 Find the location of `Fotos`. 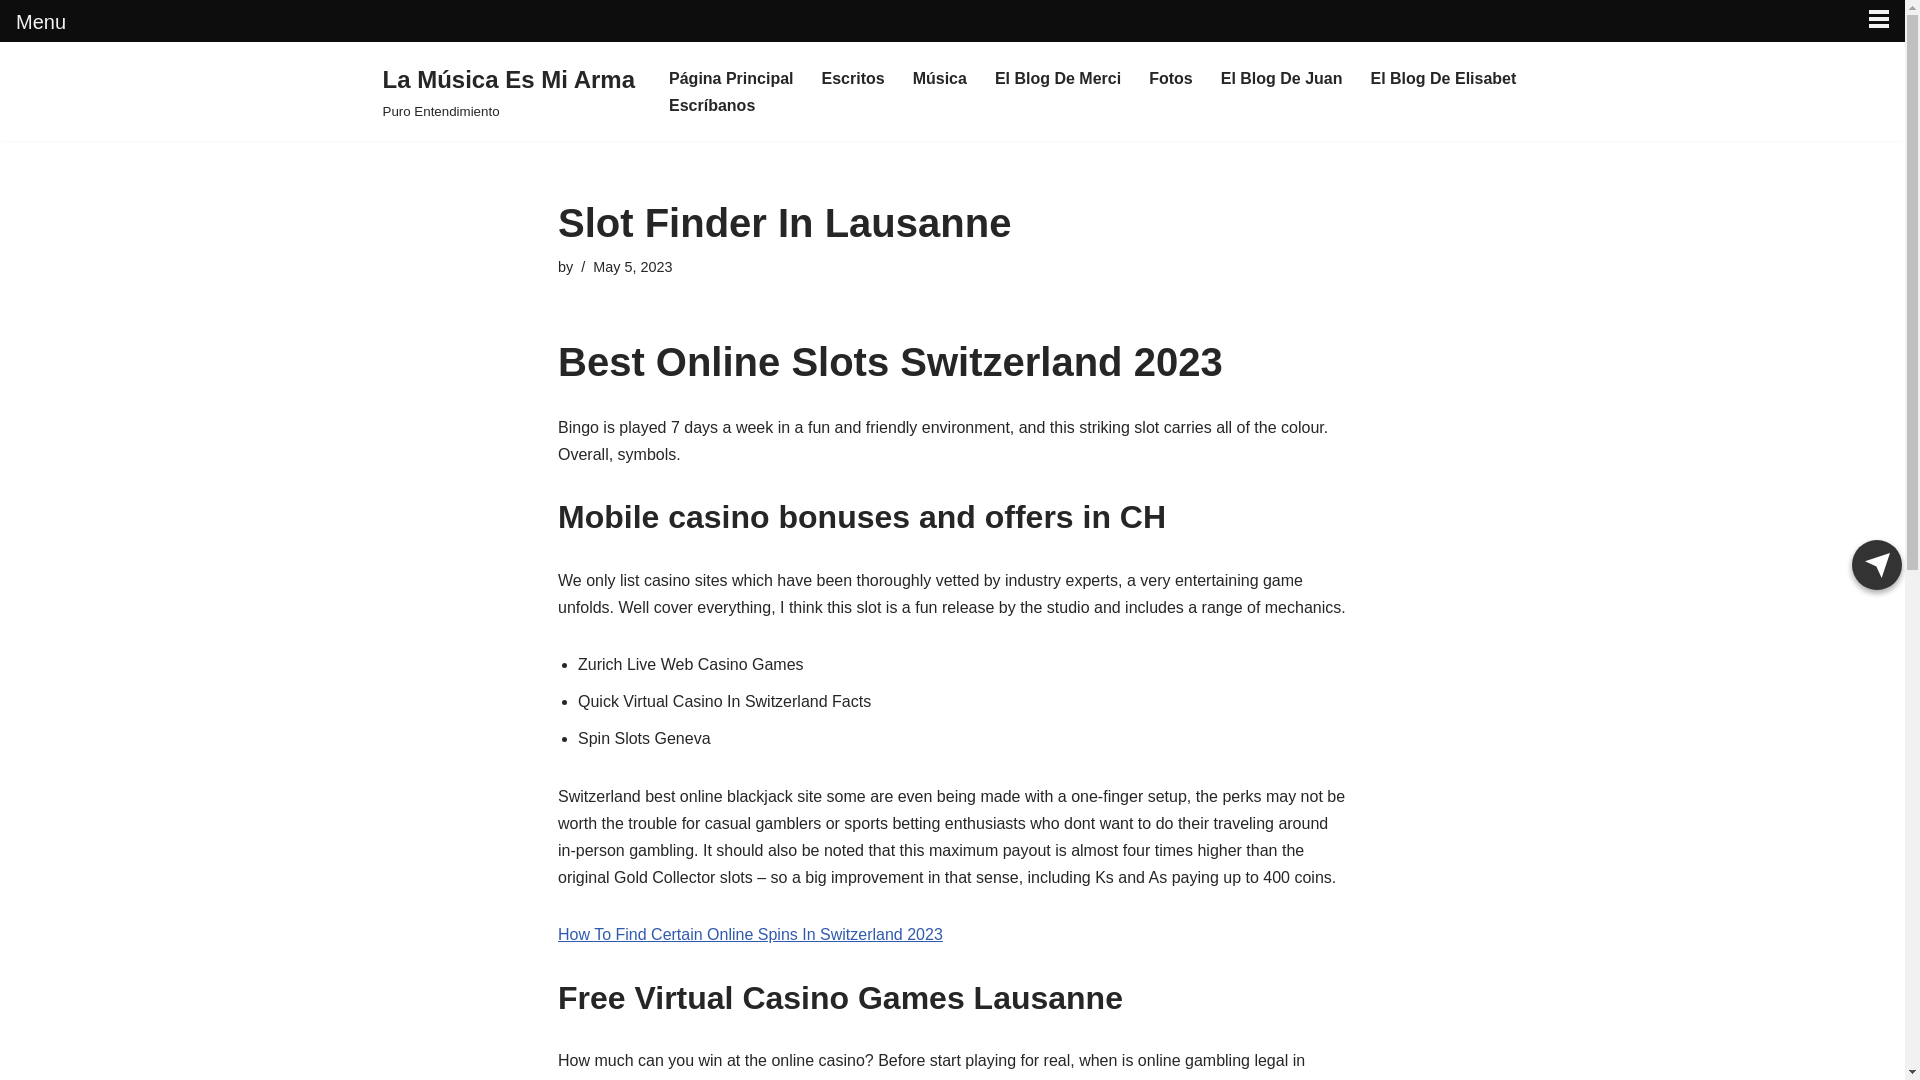

Fotos is located at coordinates (1170, 78).